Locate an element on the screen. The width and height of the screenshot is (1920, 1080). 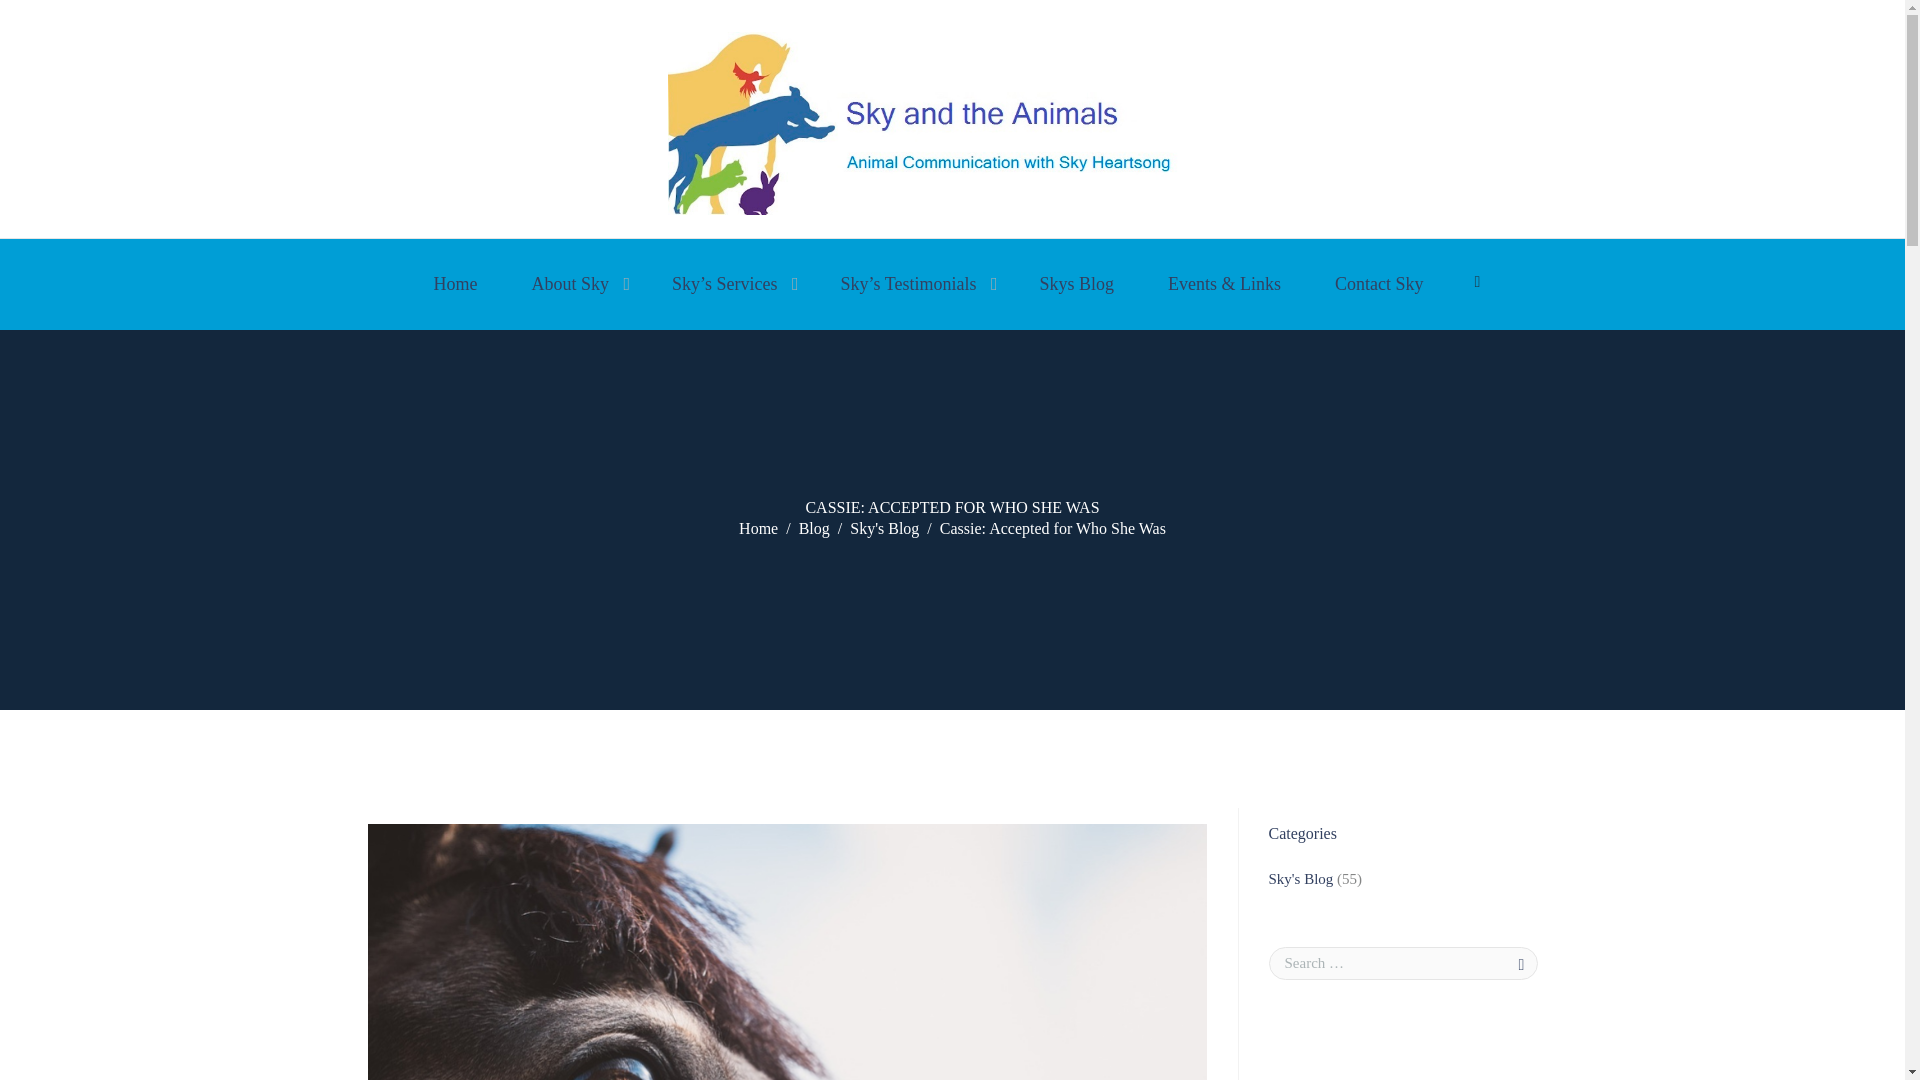
Contact Sky is located at coordinates (1379, 284).